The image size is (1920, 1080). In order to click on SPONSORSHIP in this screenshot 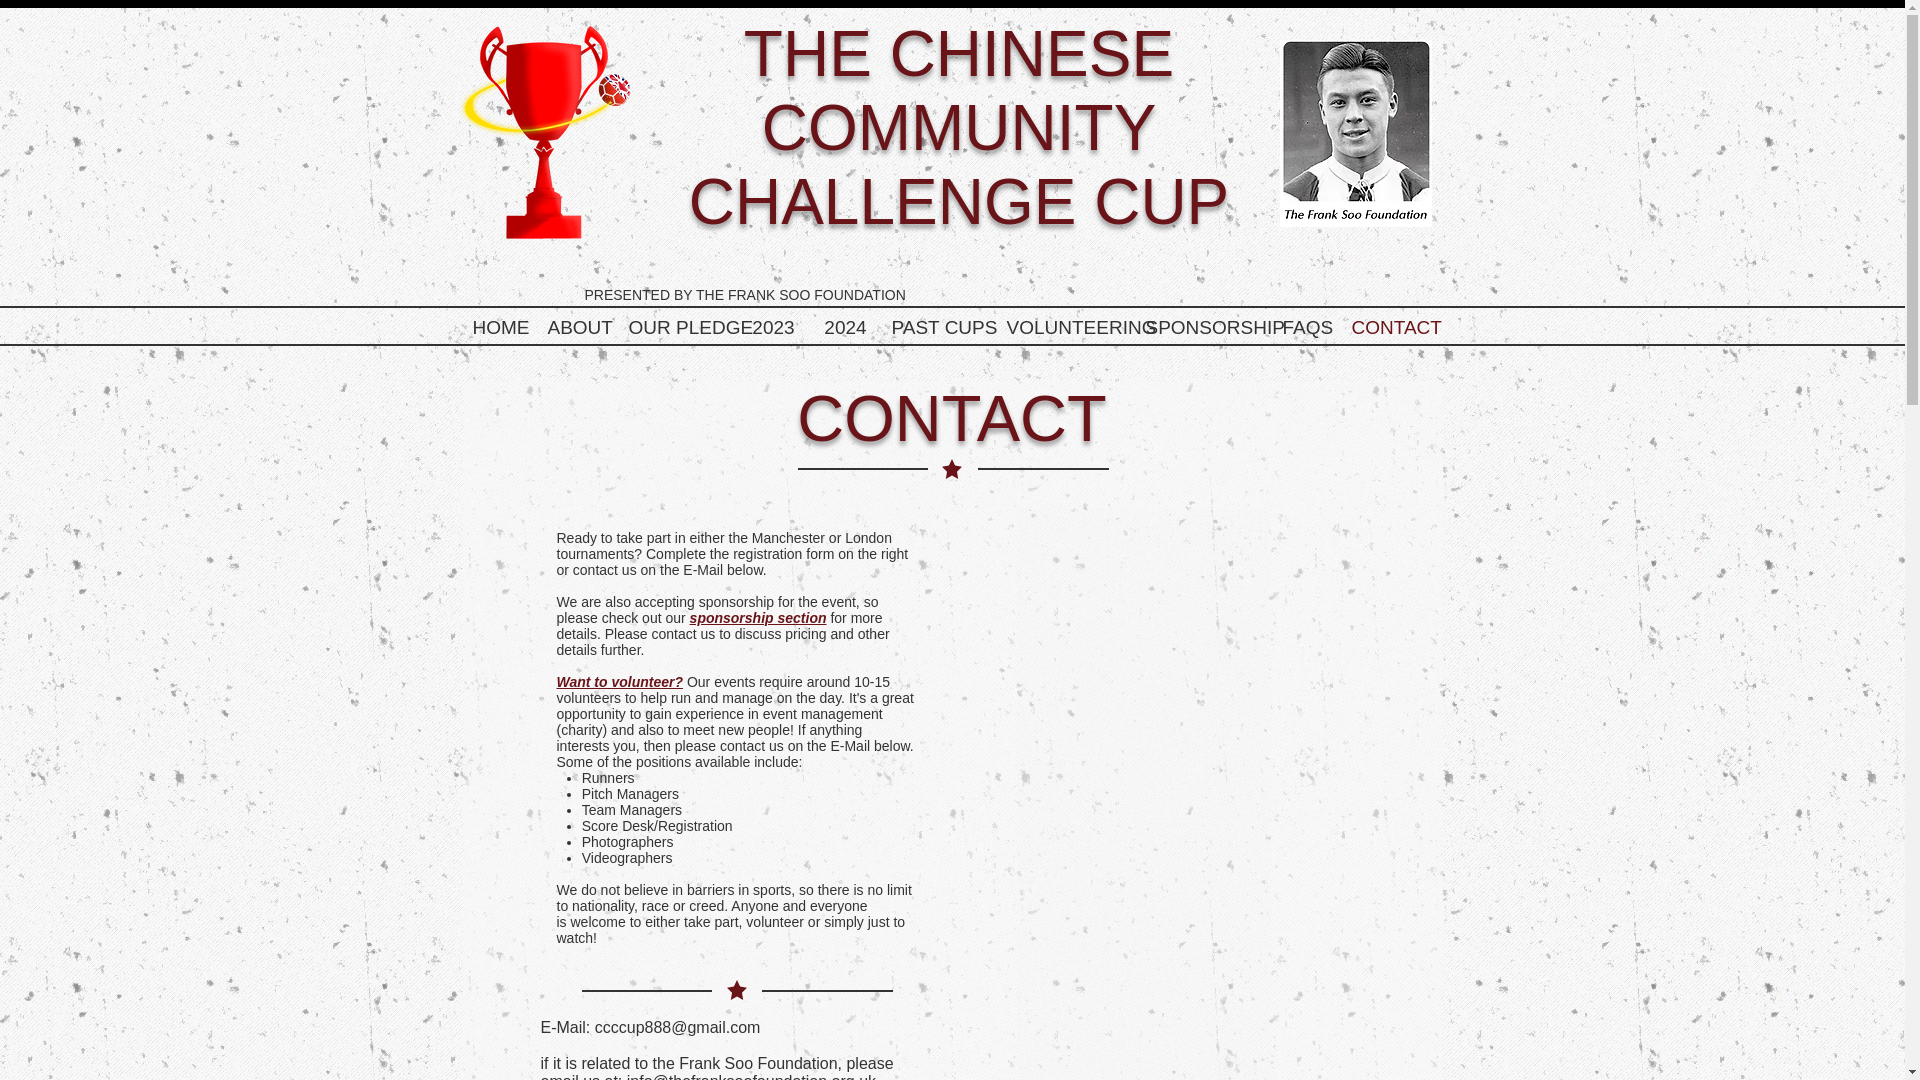, I will do `click(1204, 327)`.